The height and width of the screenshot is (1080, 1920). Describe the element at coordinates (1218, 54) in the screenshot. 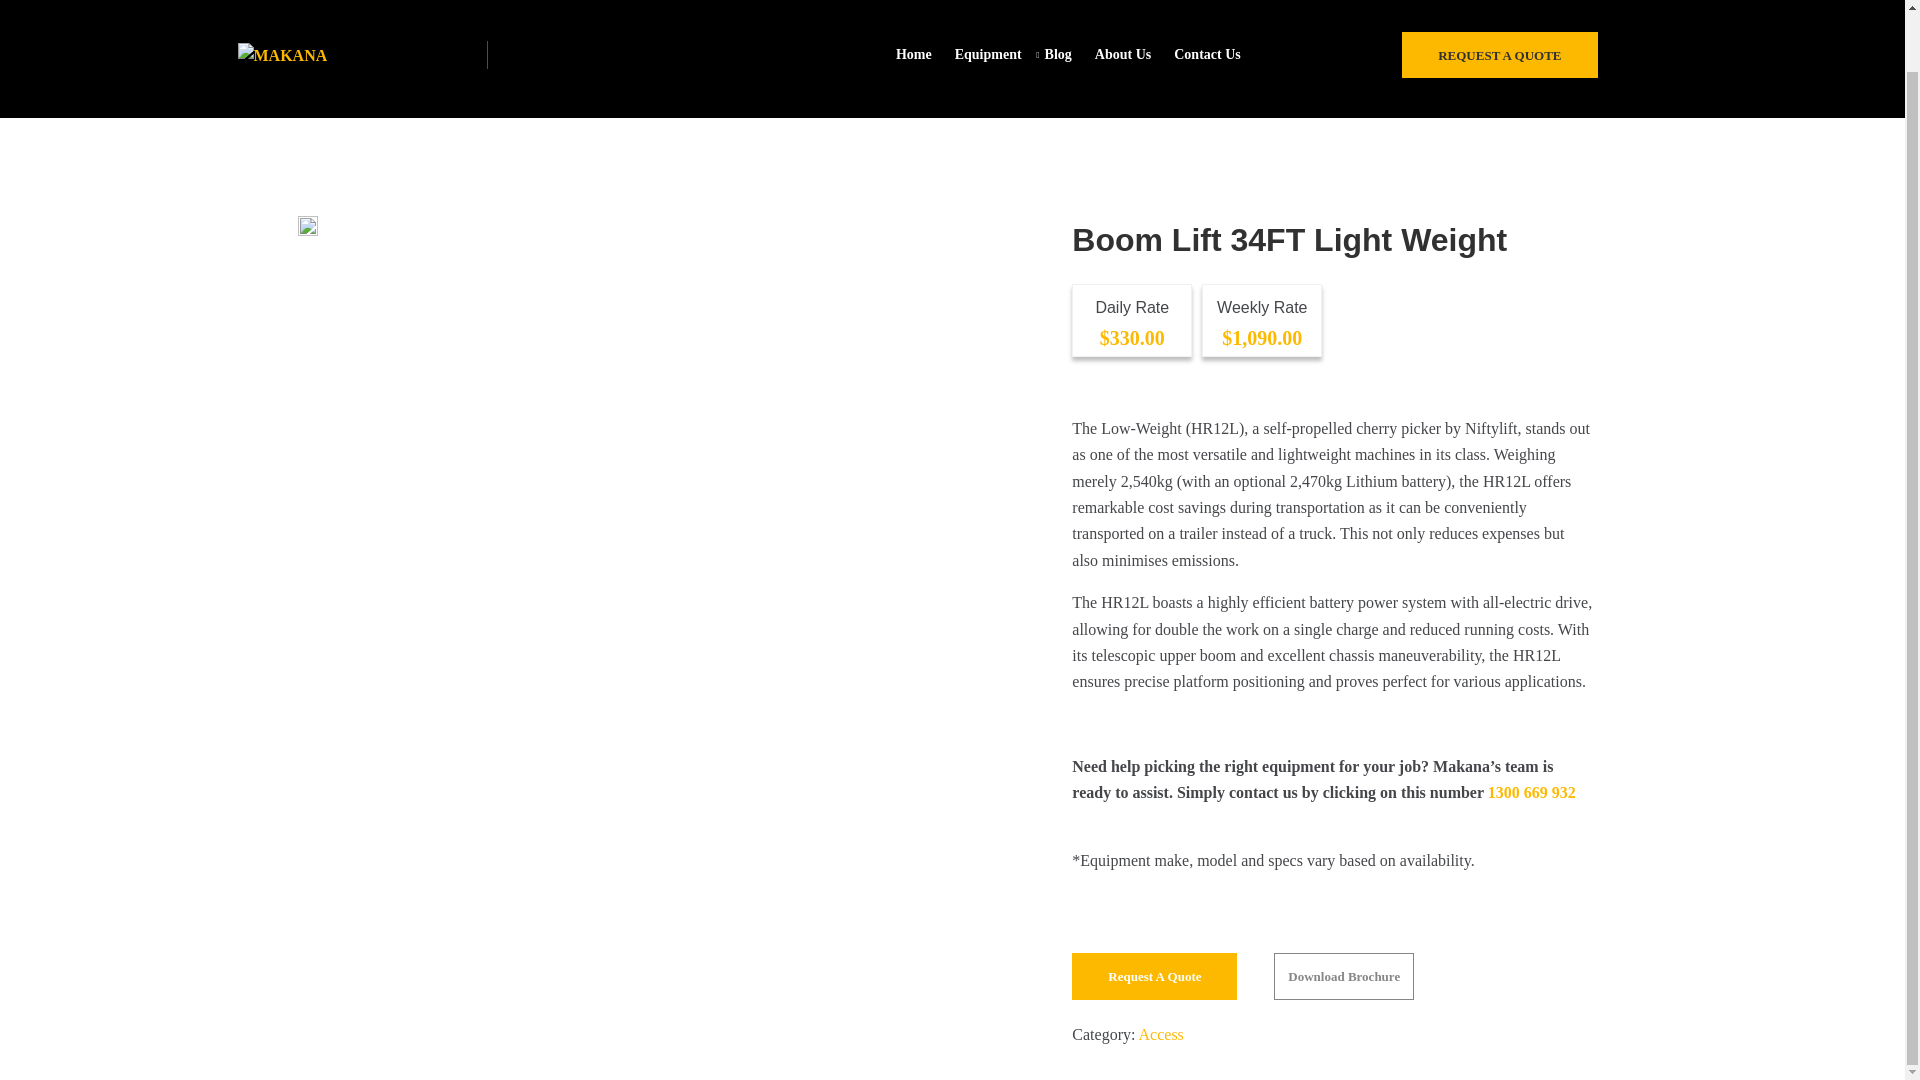

I see `Contact Us` at that location.